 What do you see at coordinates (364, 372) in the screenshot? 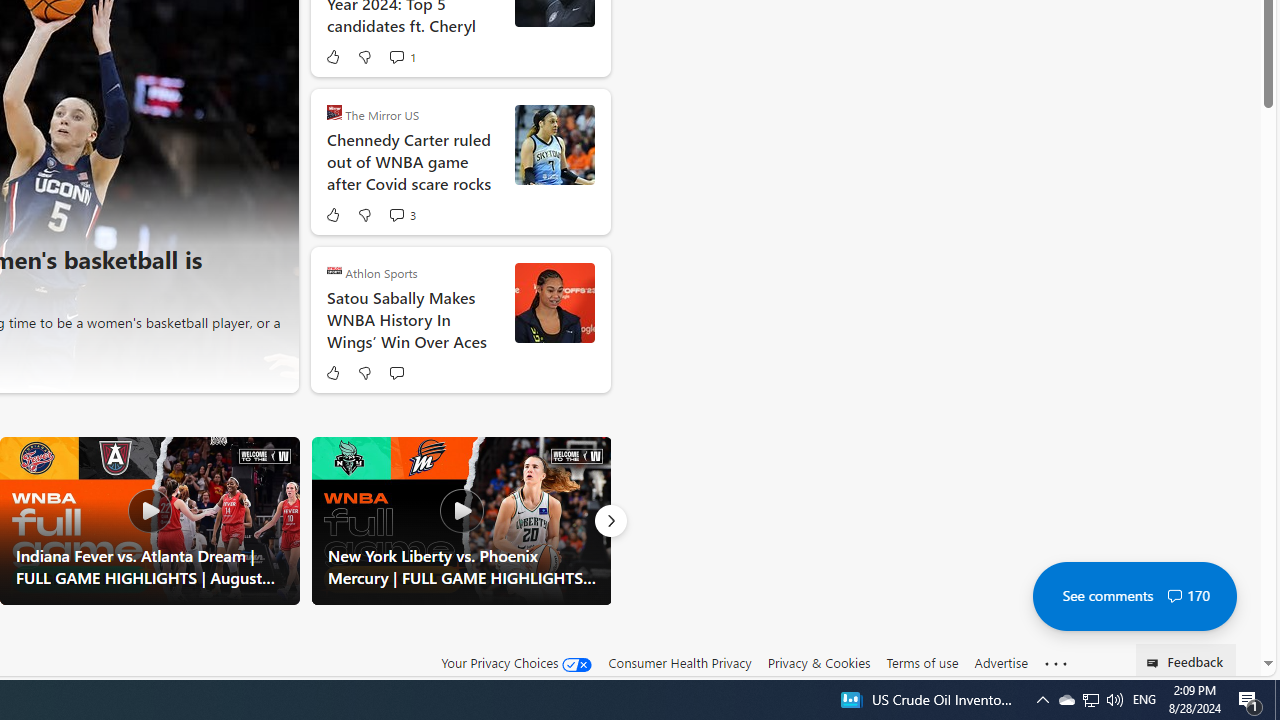
I see `Dislike` at bounding box center [364, 372].